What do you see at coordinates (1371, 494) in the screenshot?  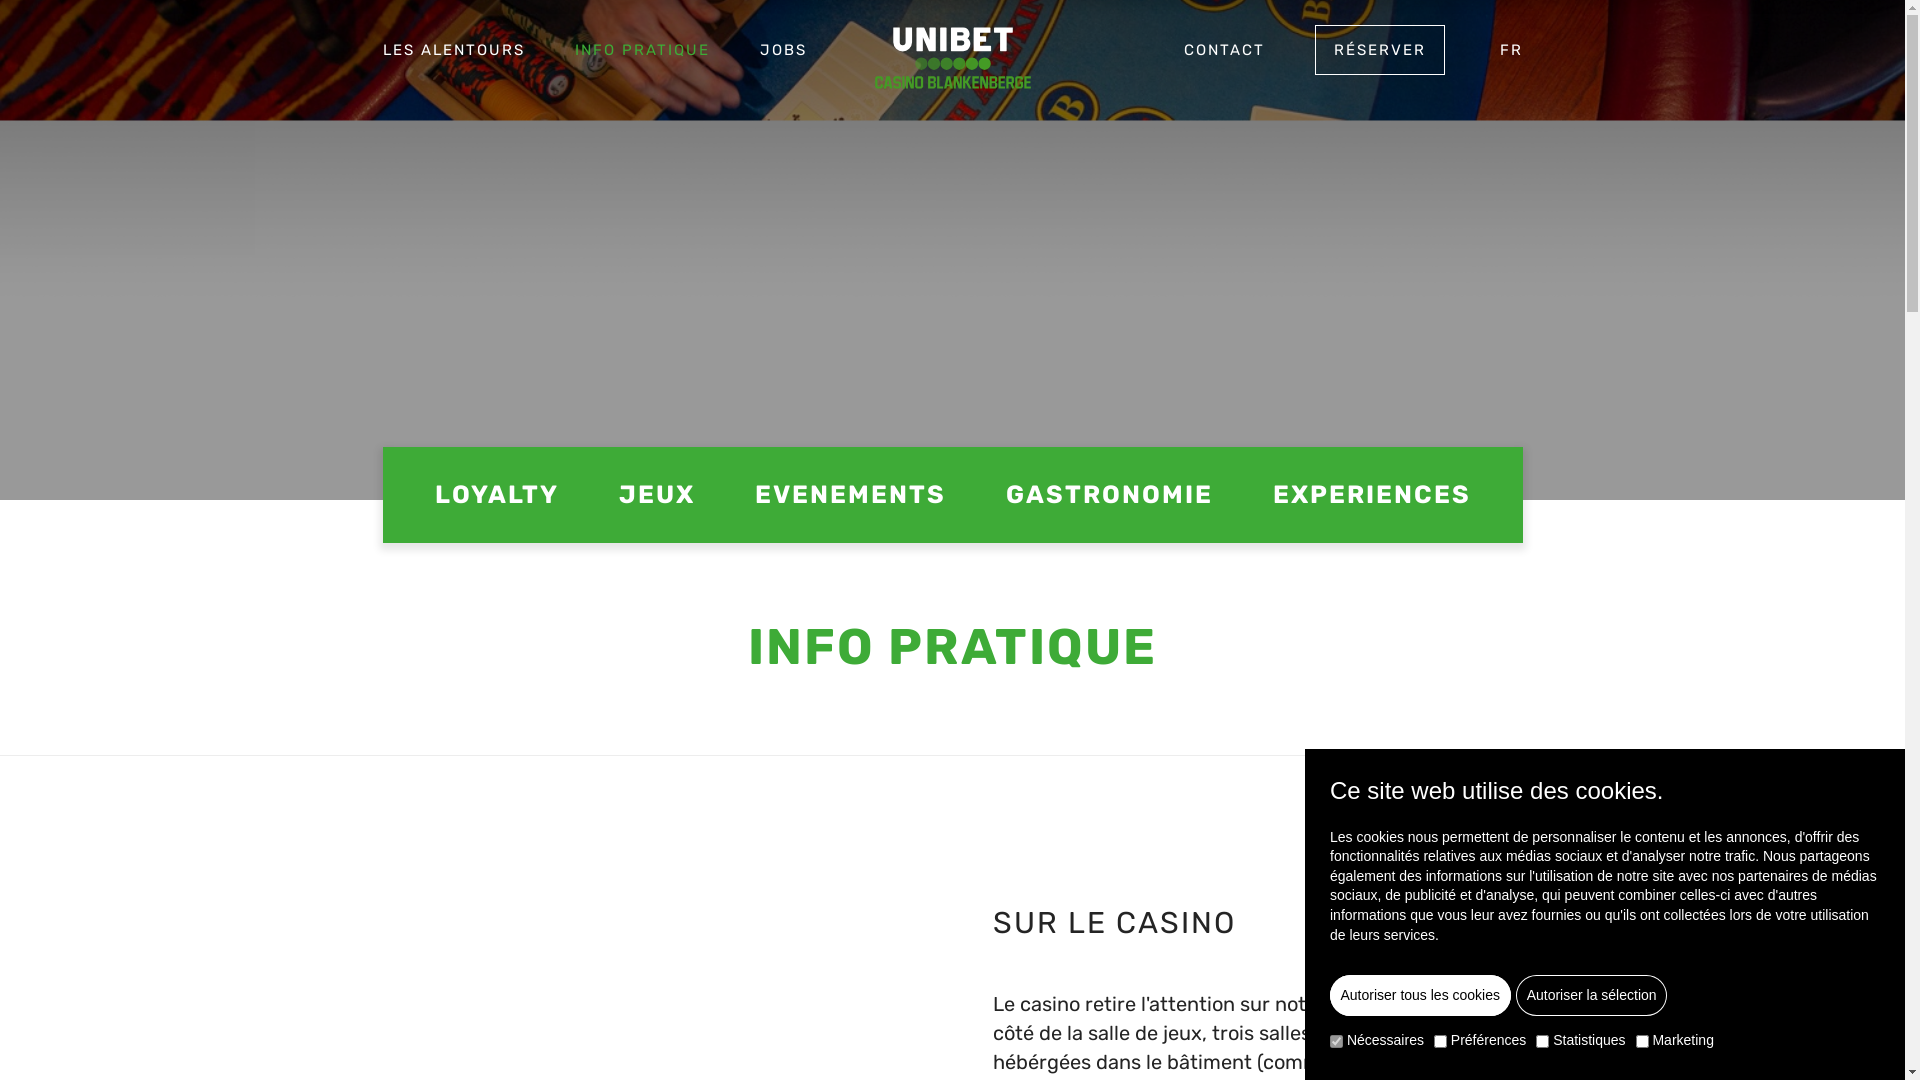 I see `EXPERIENCES` at bounding box center [1371, 494].